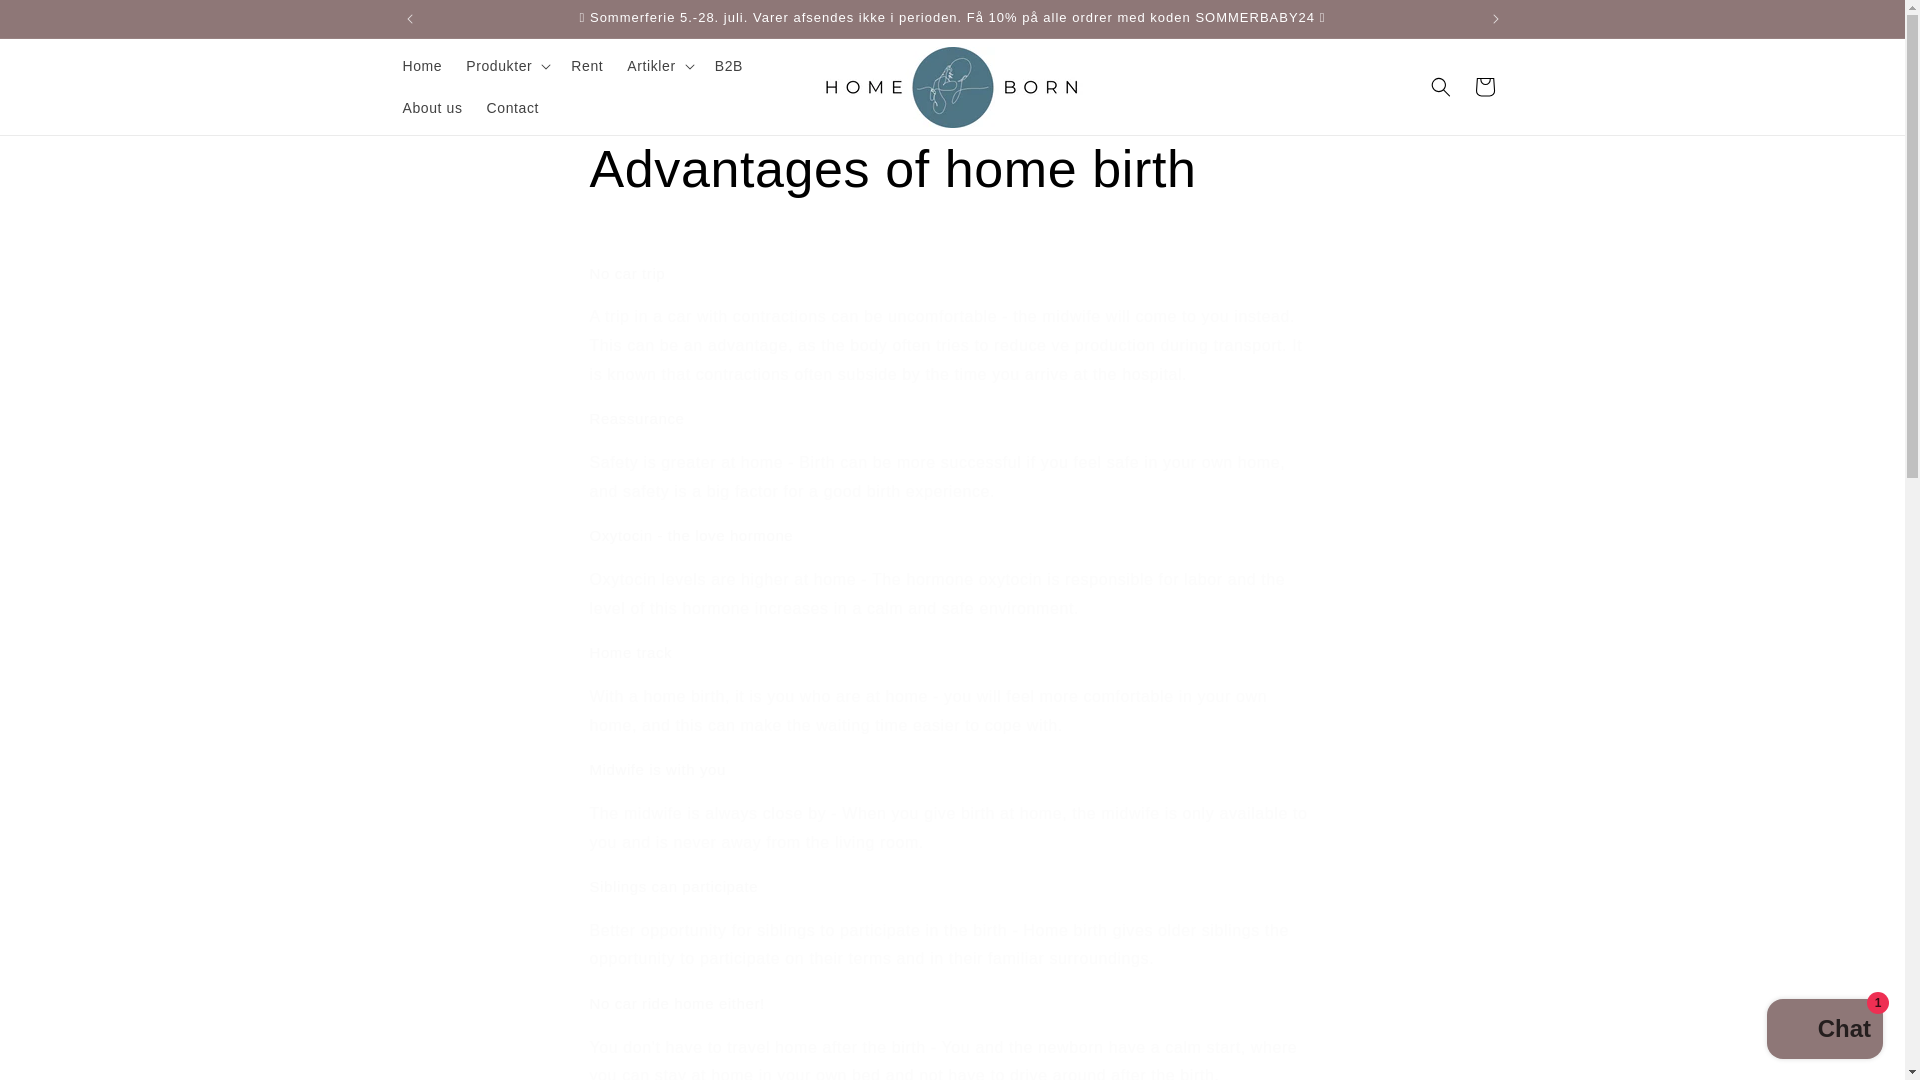  I want to click on Cart, so click(1483, 86).